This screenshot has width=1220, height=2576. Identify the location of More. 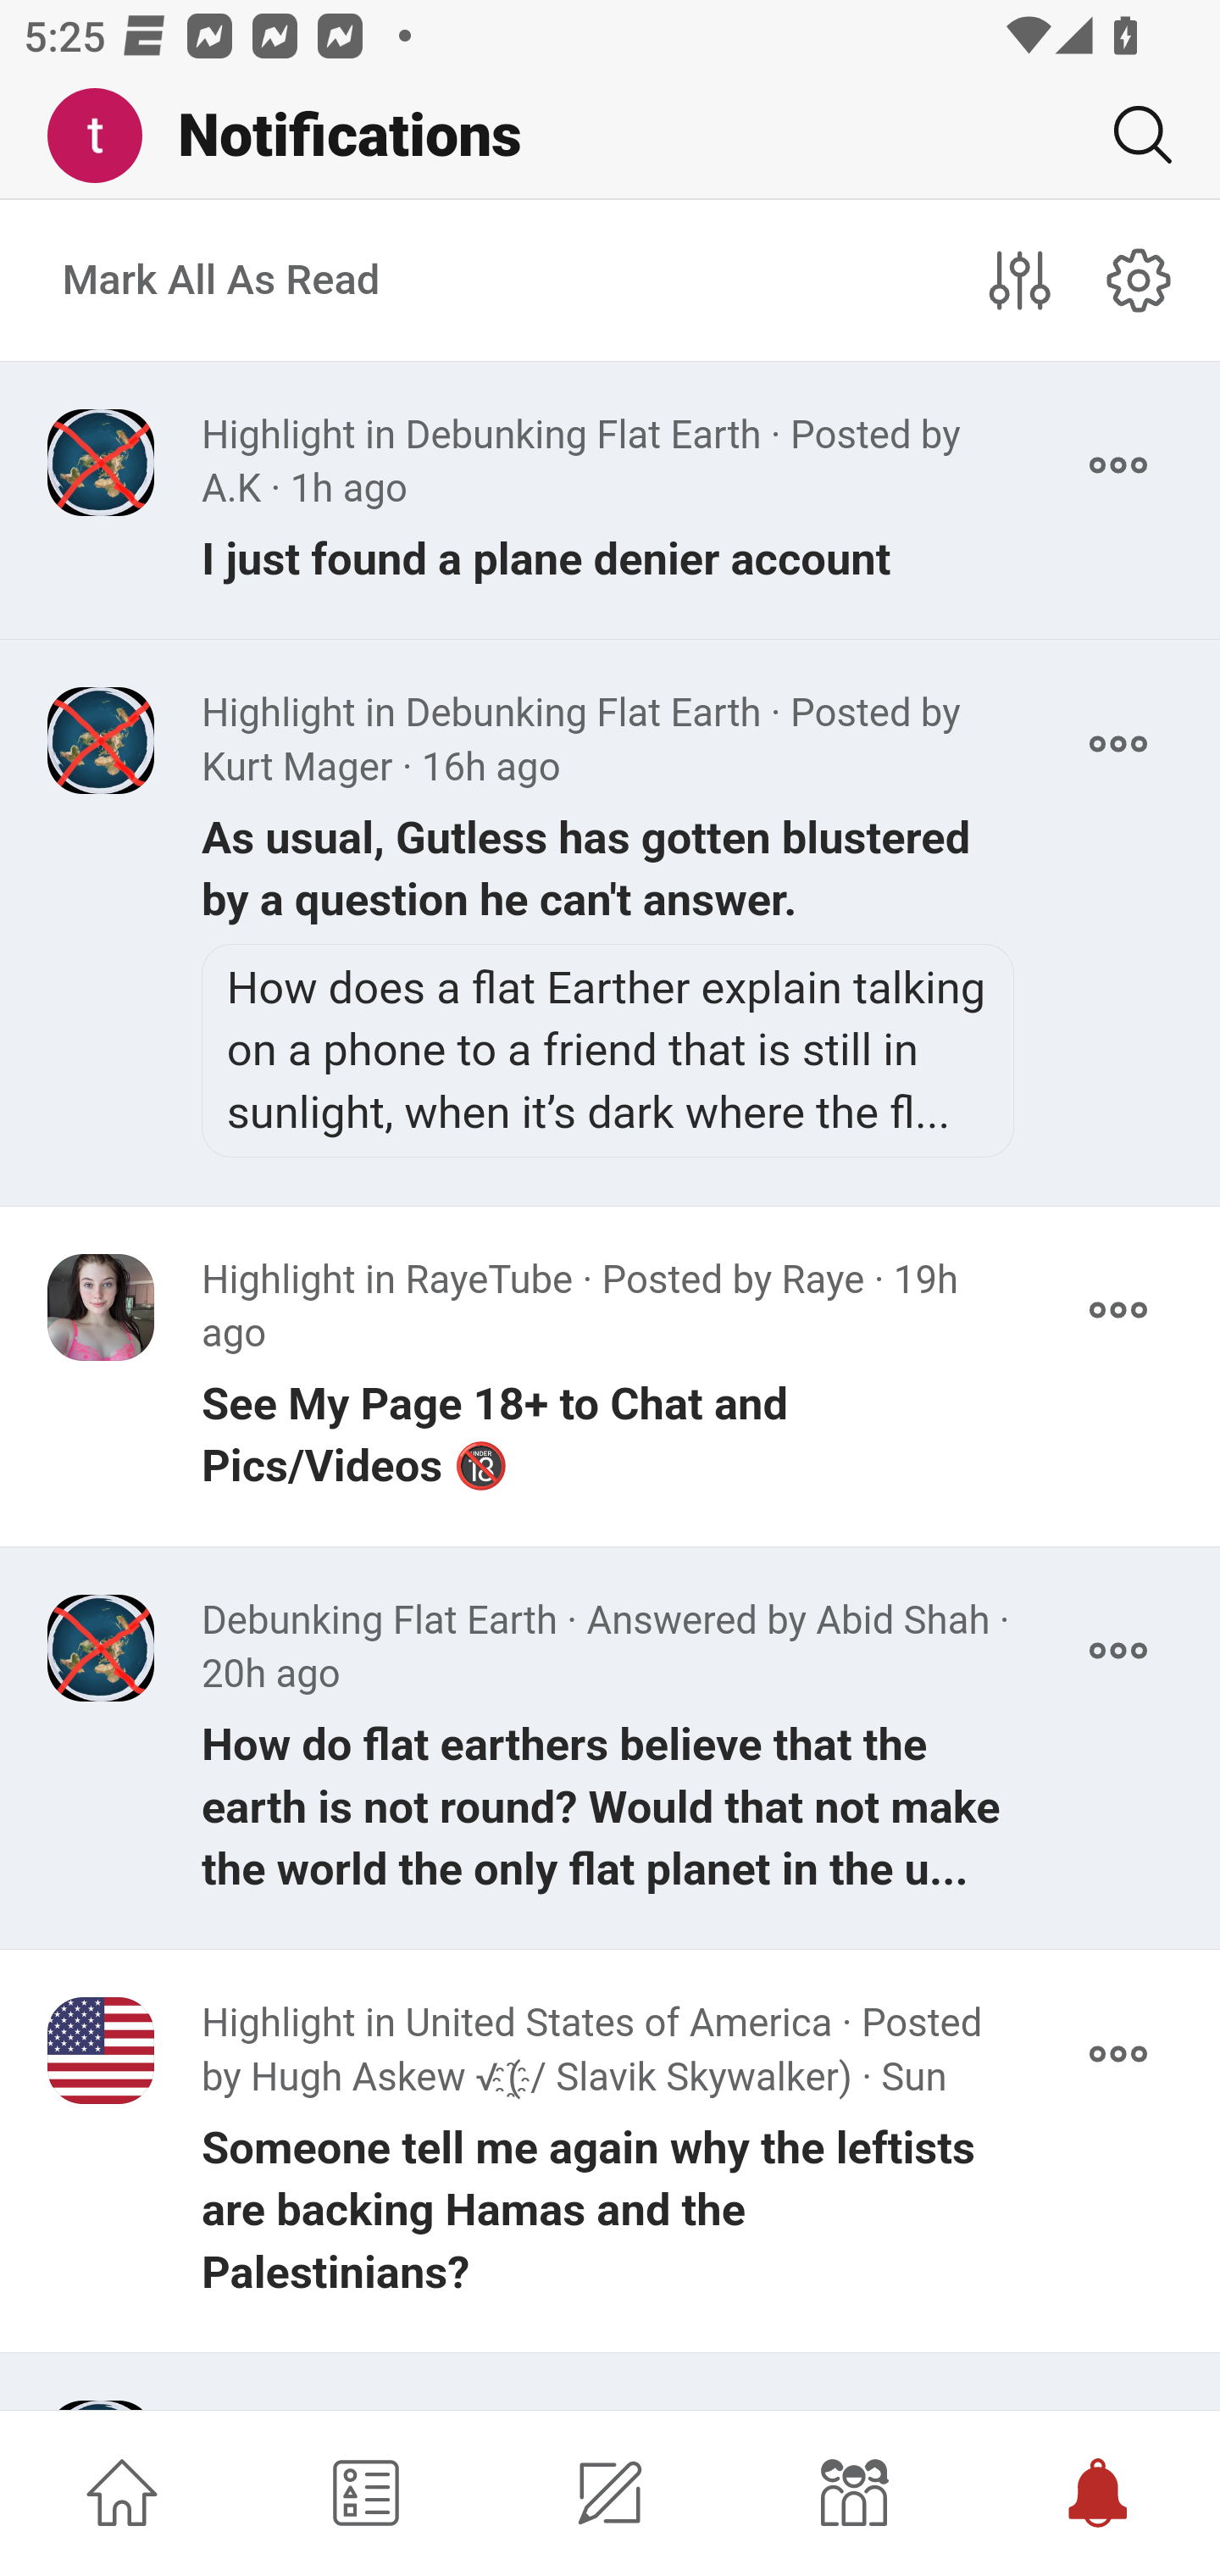
(1118, 2406).